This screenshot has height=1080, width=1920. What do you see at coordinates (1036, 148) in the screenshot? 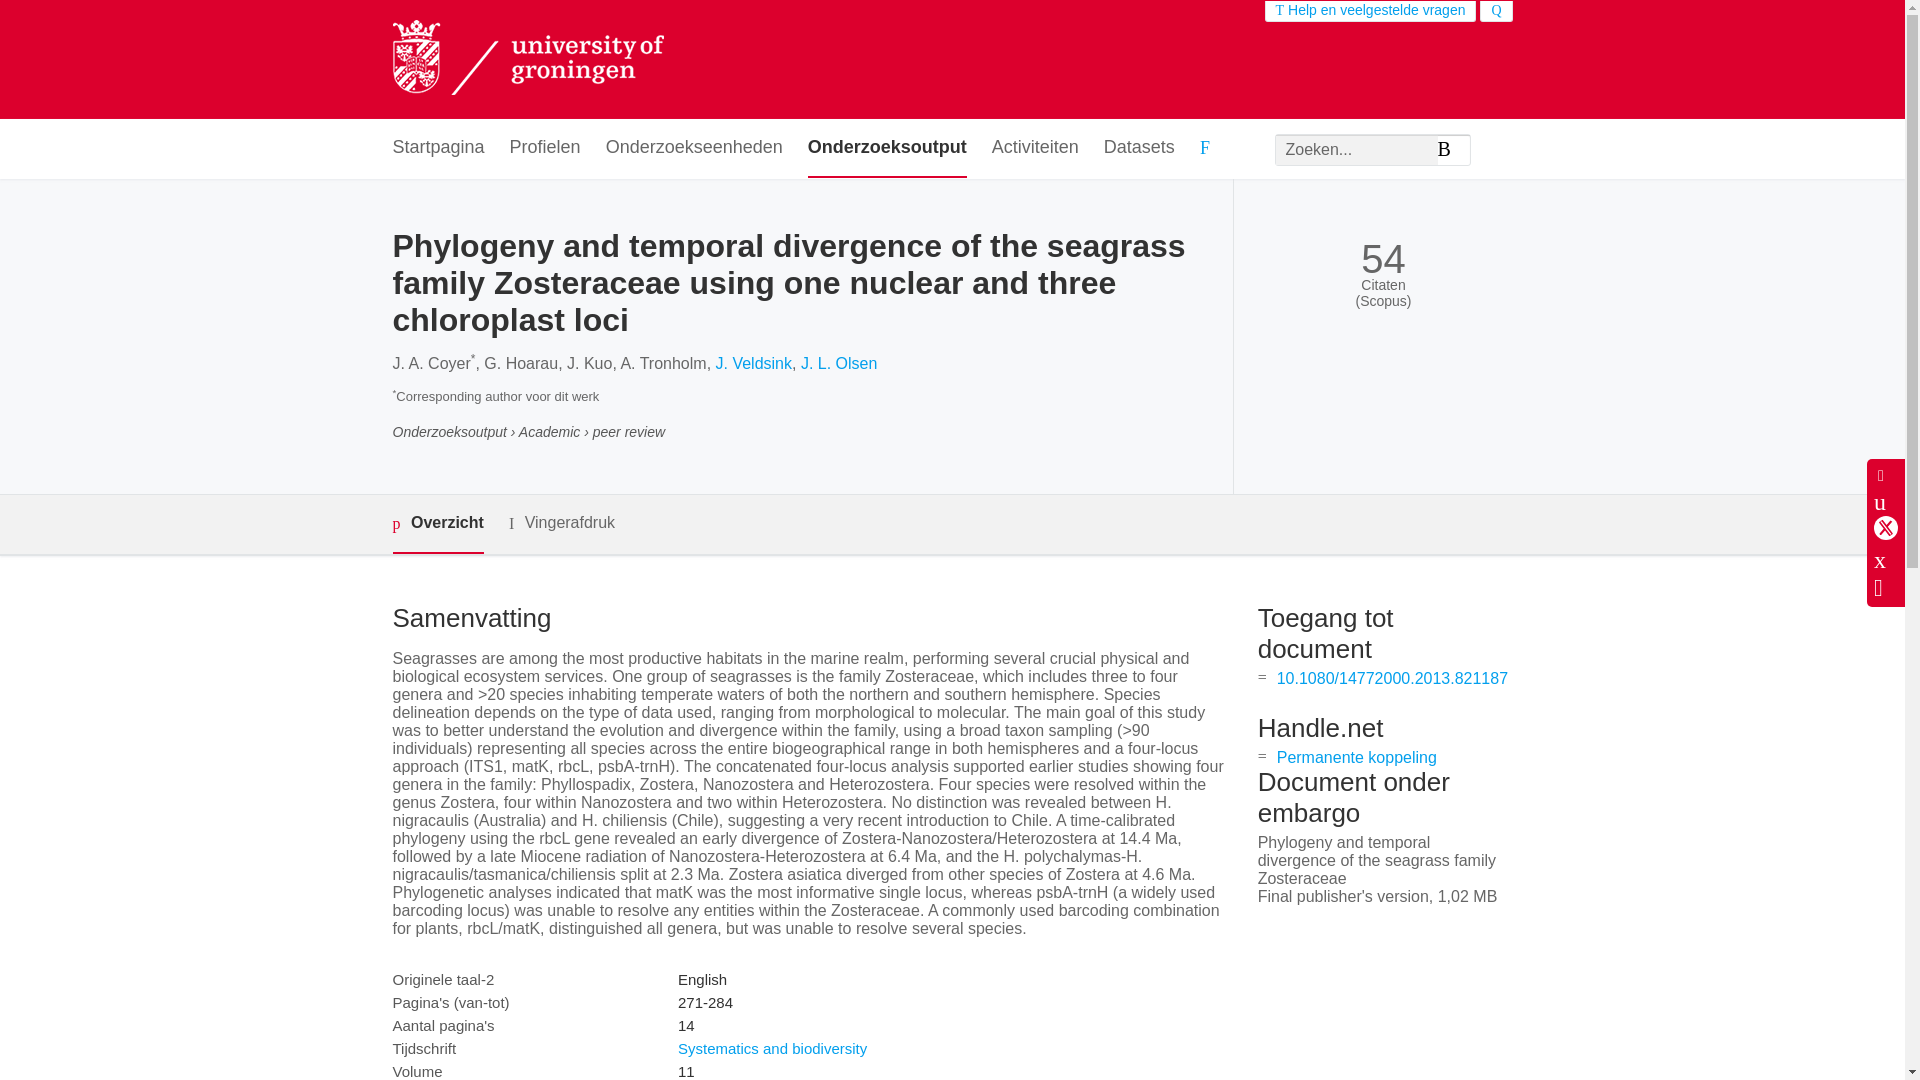
I see `Activiteiten` at bounding box center [1036, 148].